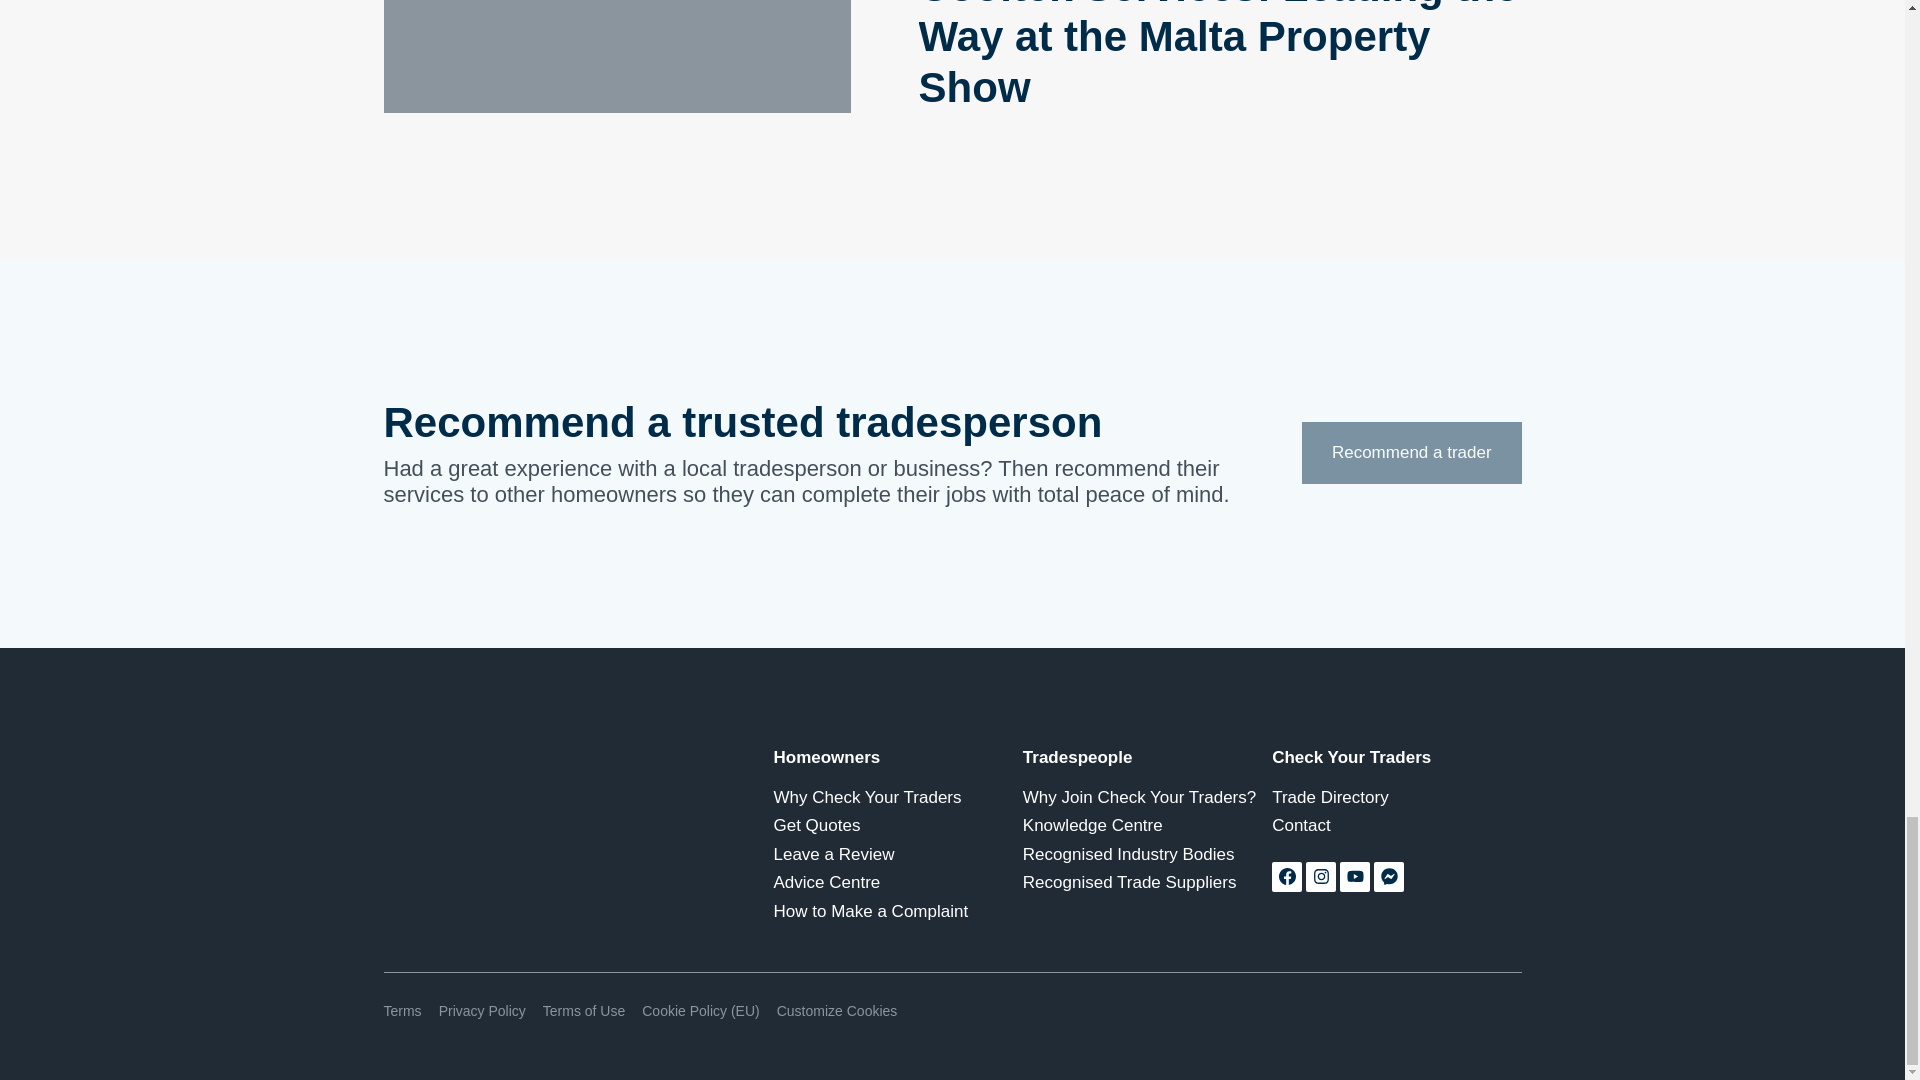 The width and height of the screenshot is (1920, 1080). What do you see at coordinates (898, 798) in the screenshot?
I see `Why Check Your Traders` at bounding box center [898, 798].